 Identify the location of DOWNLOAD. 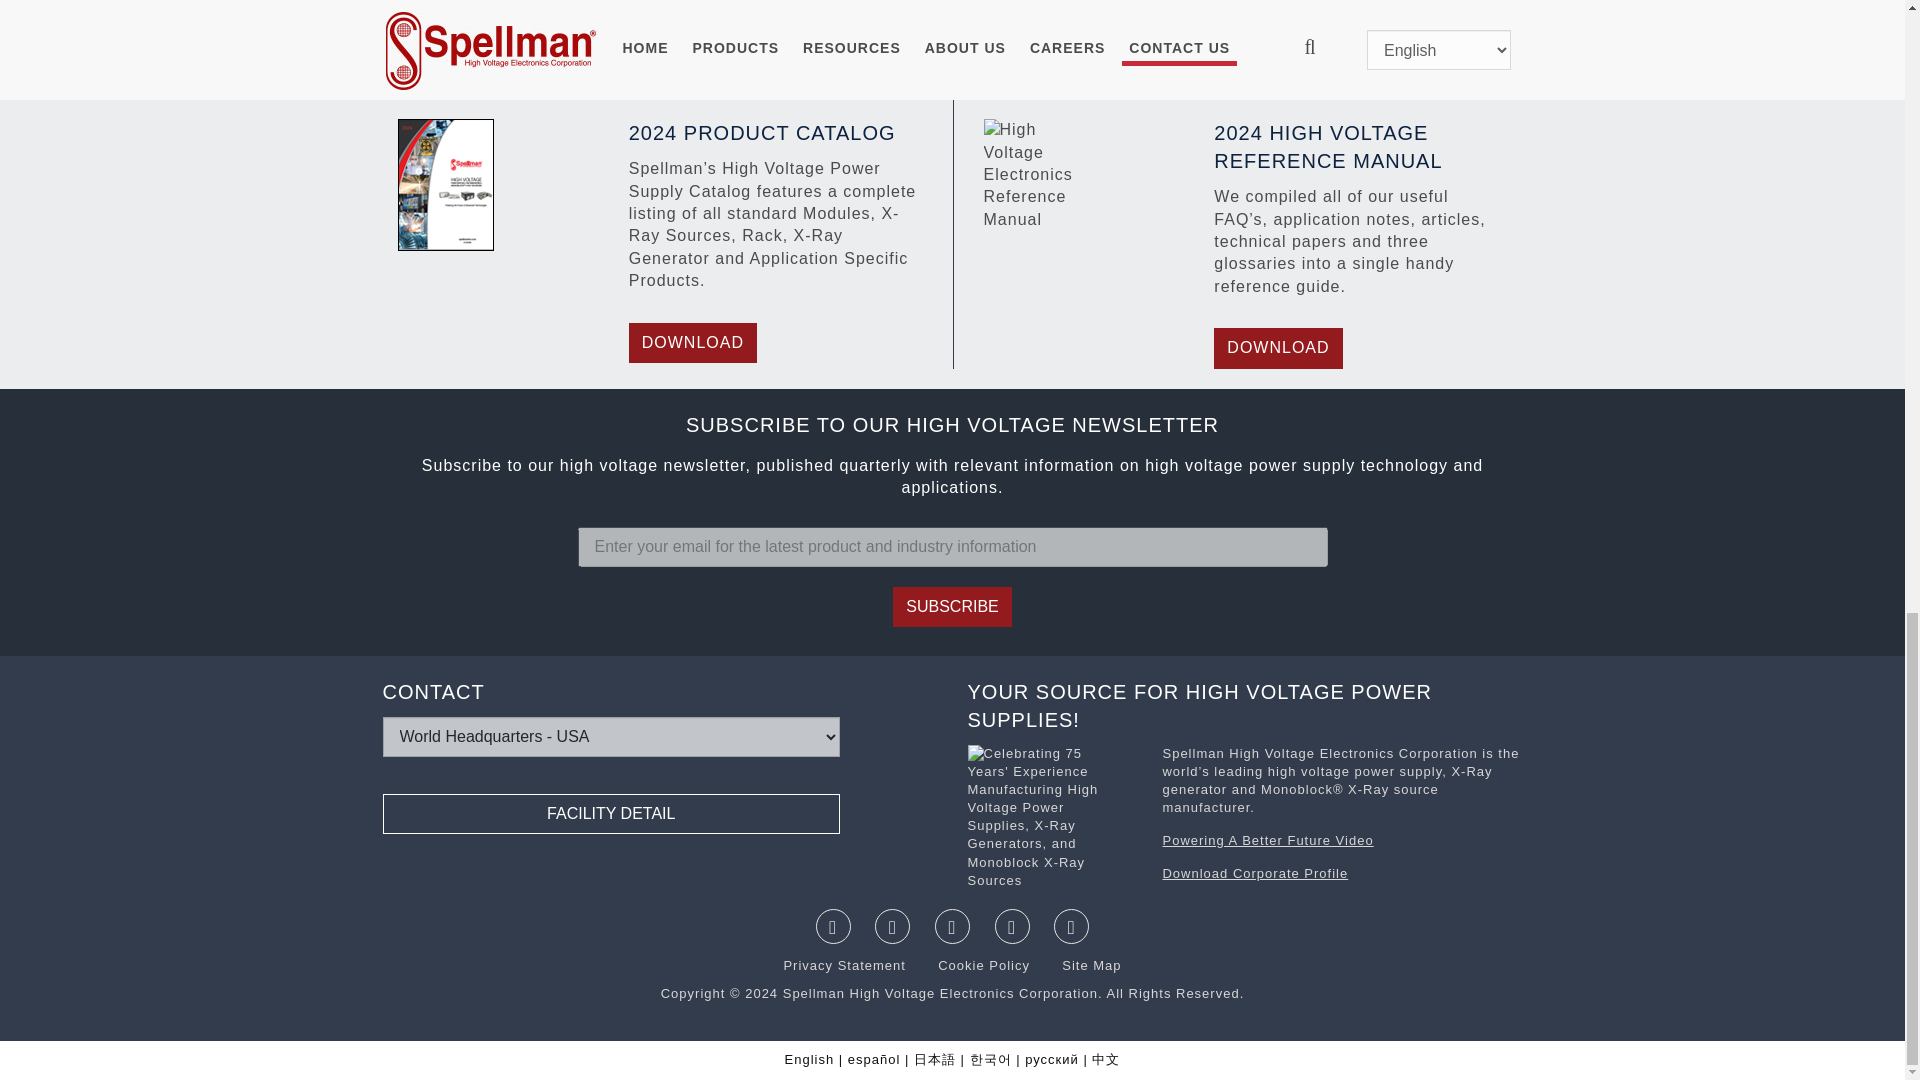
(1278, 348).